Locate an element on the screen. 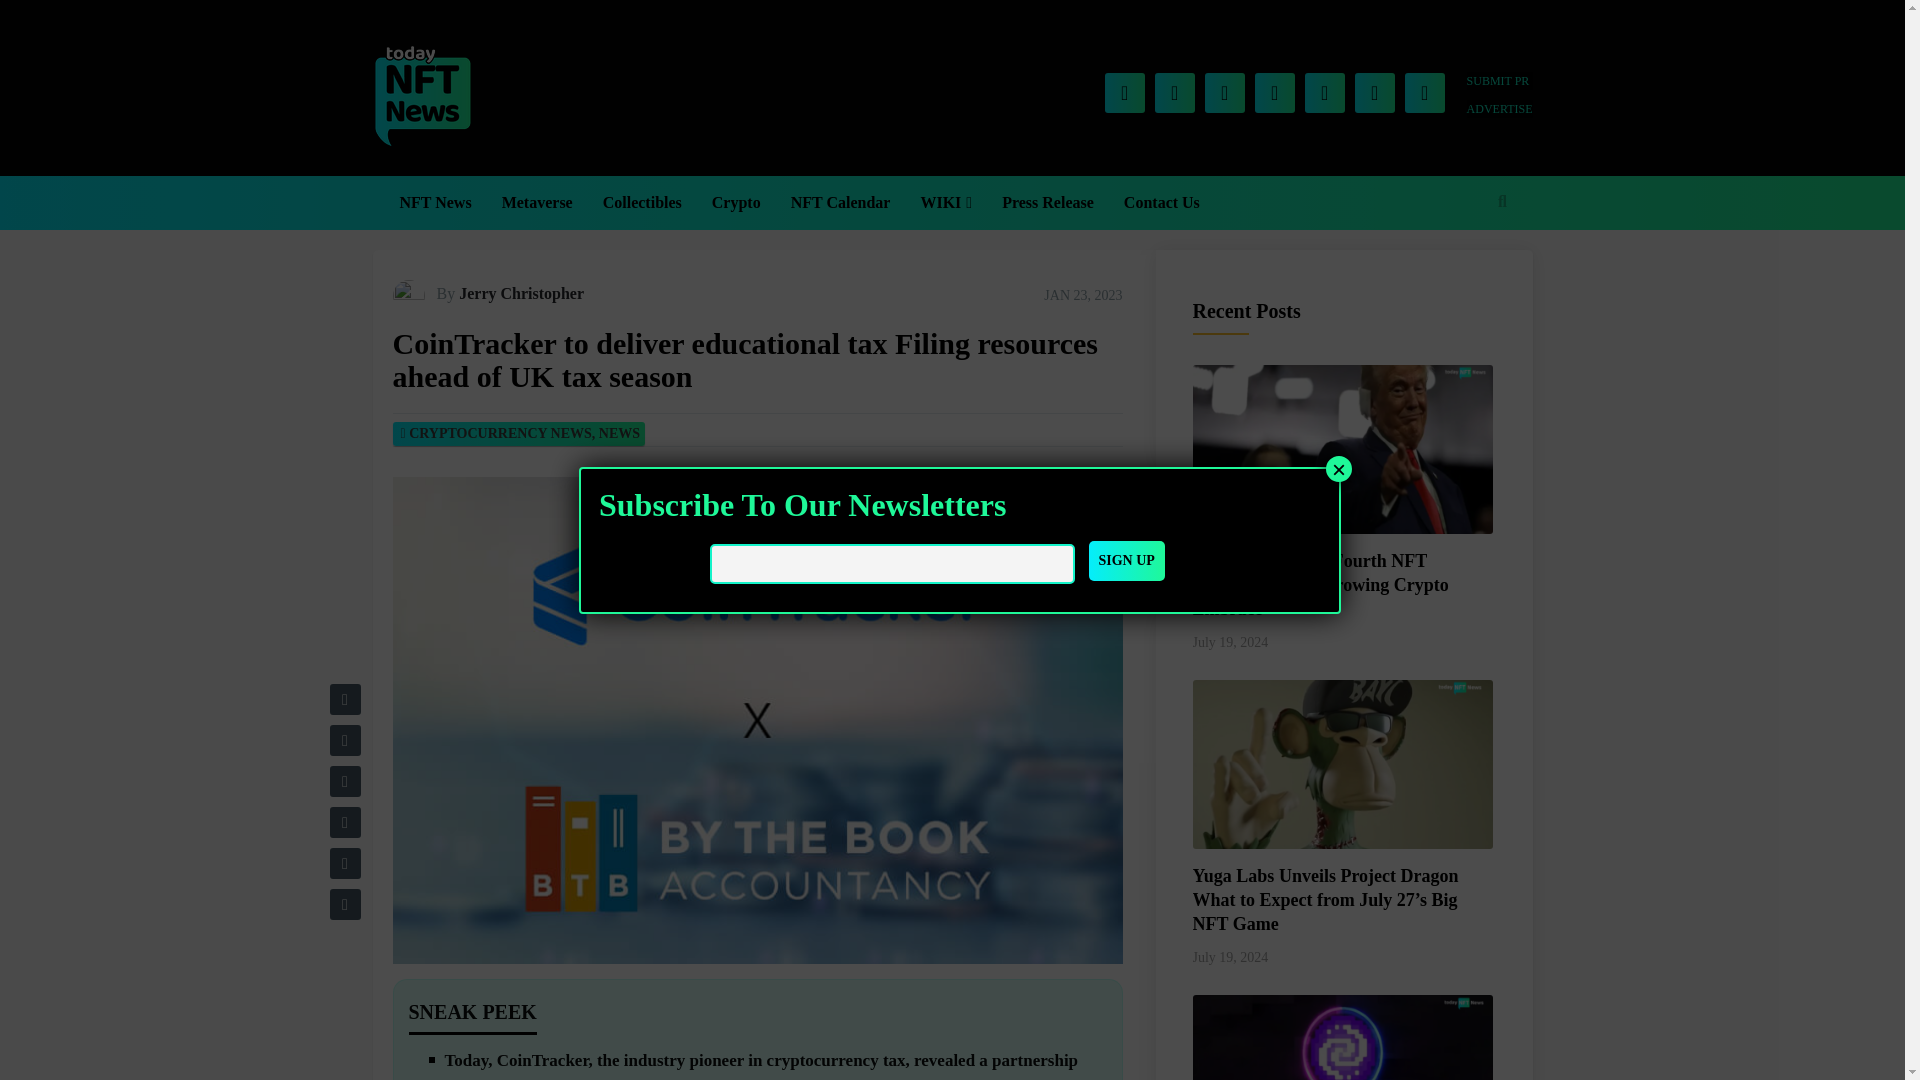 This screenshot has width=1920, height=1080. Press Release is located at coordinates (1048, 203).